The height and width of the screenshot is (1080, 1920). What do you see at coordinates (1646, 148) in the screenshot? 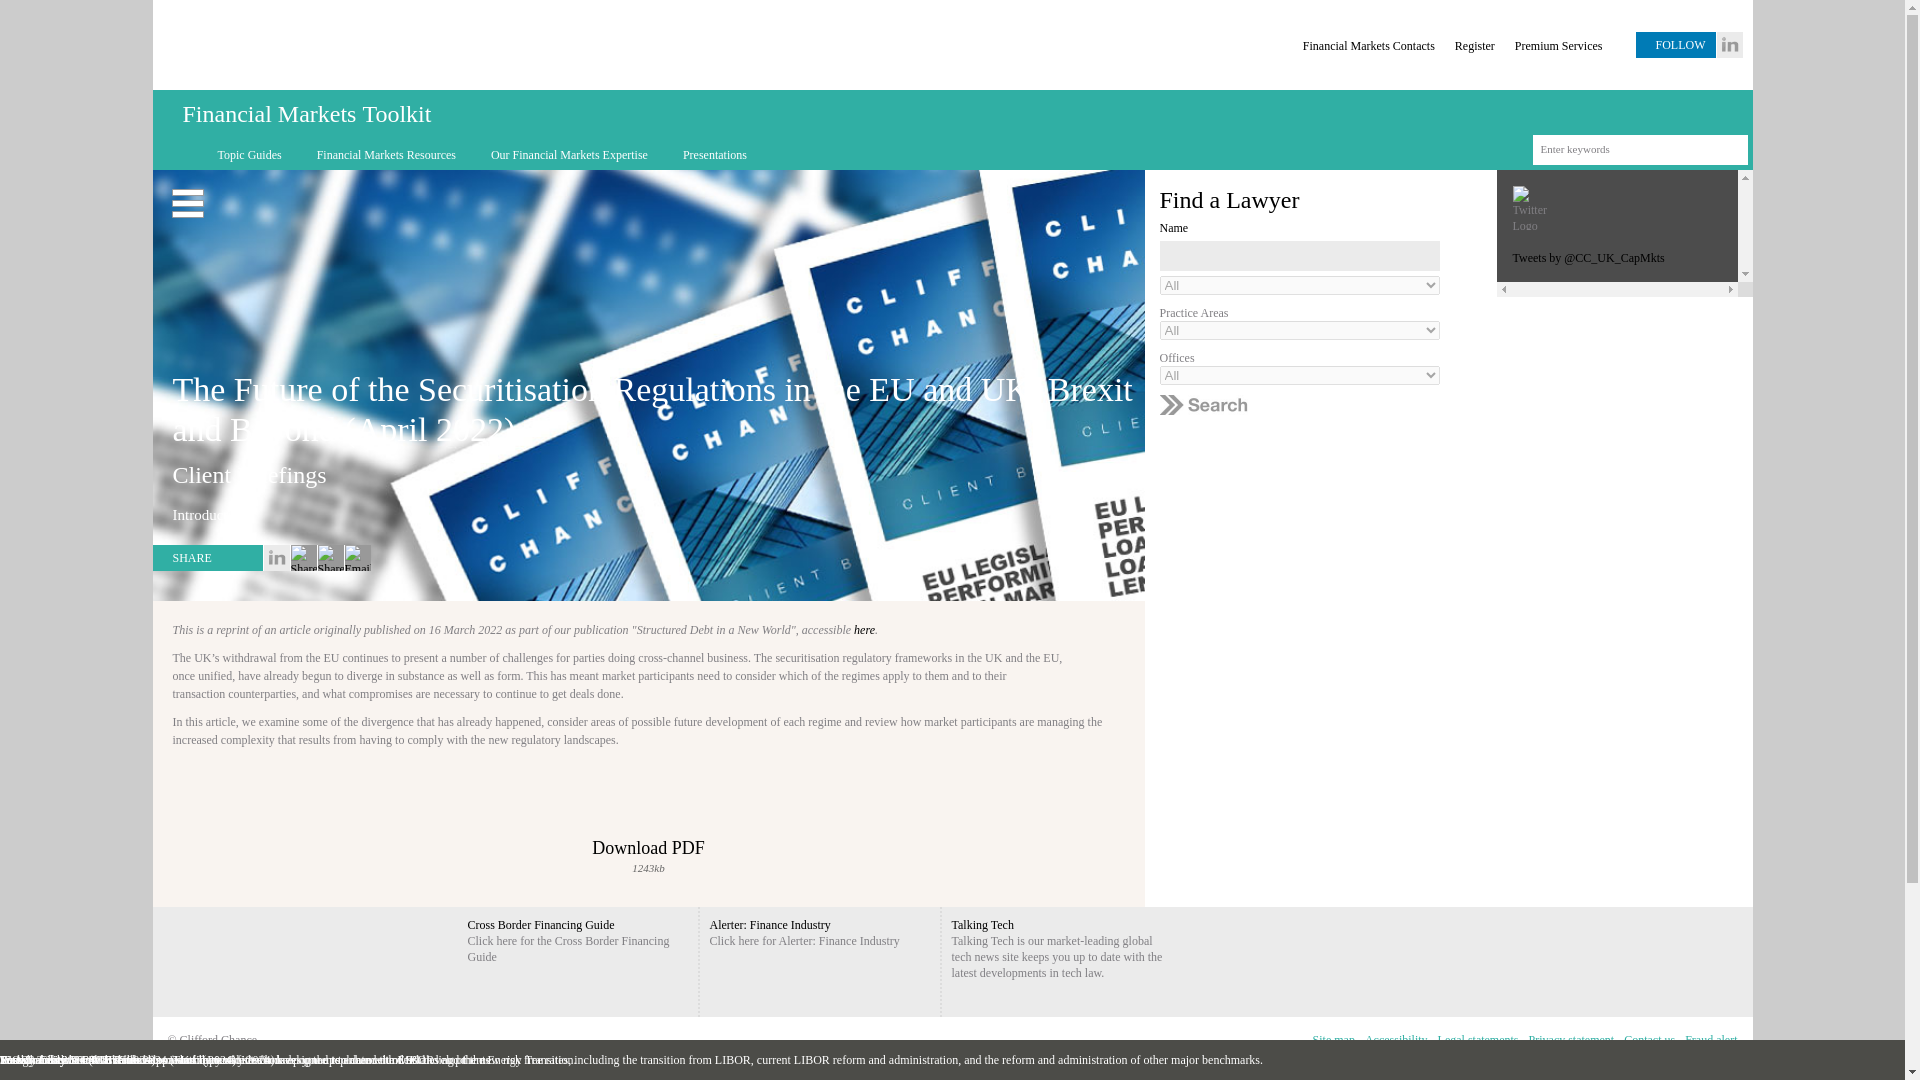
I see `Enter keywords` at bounding box center [1646, 148].